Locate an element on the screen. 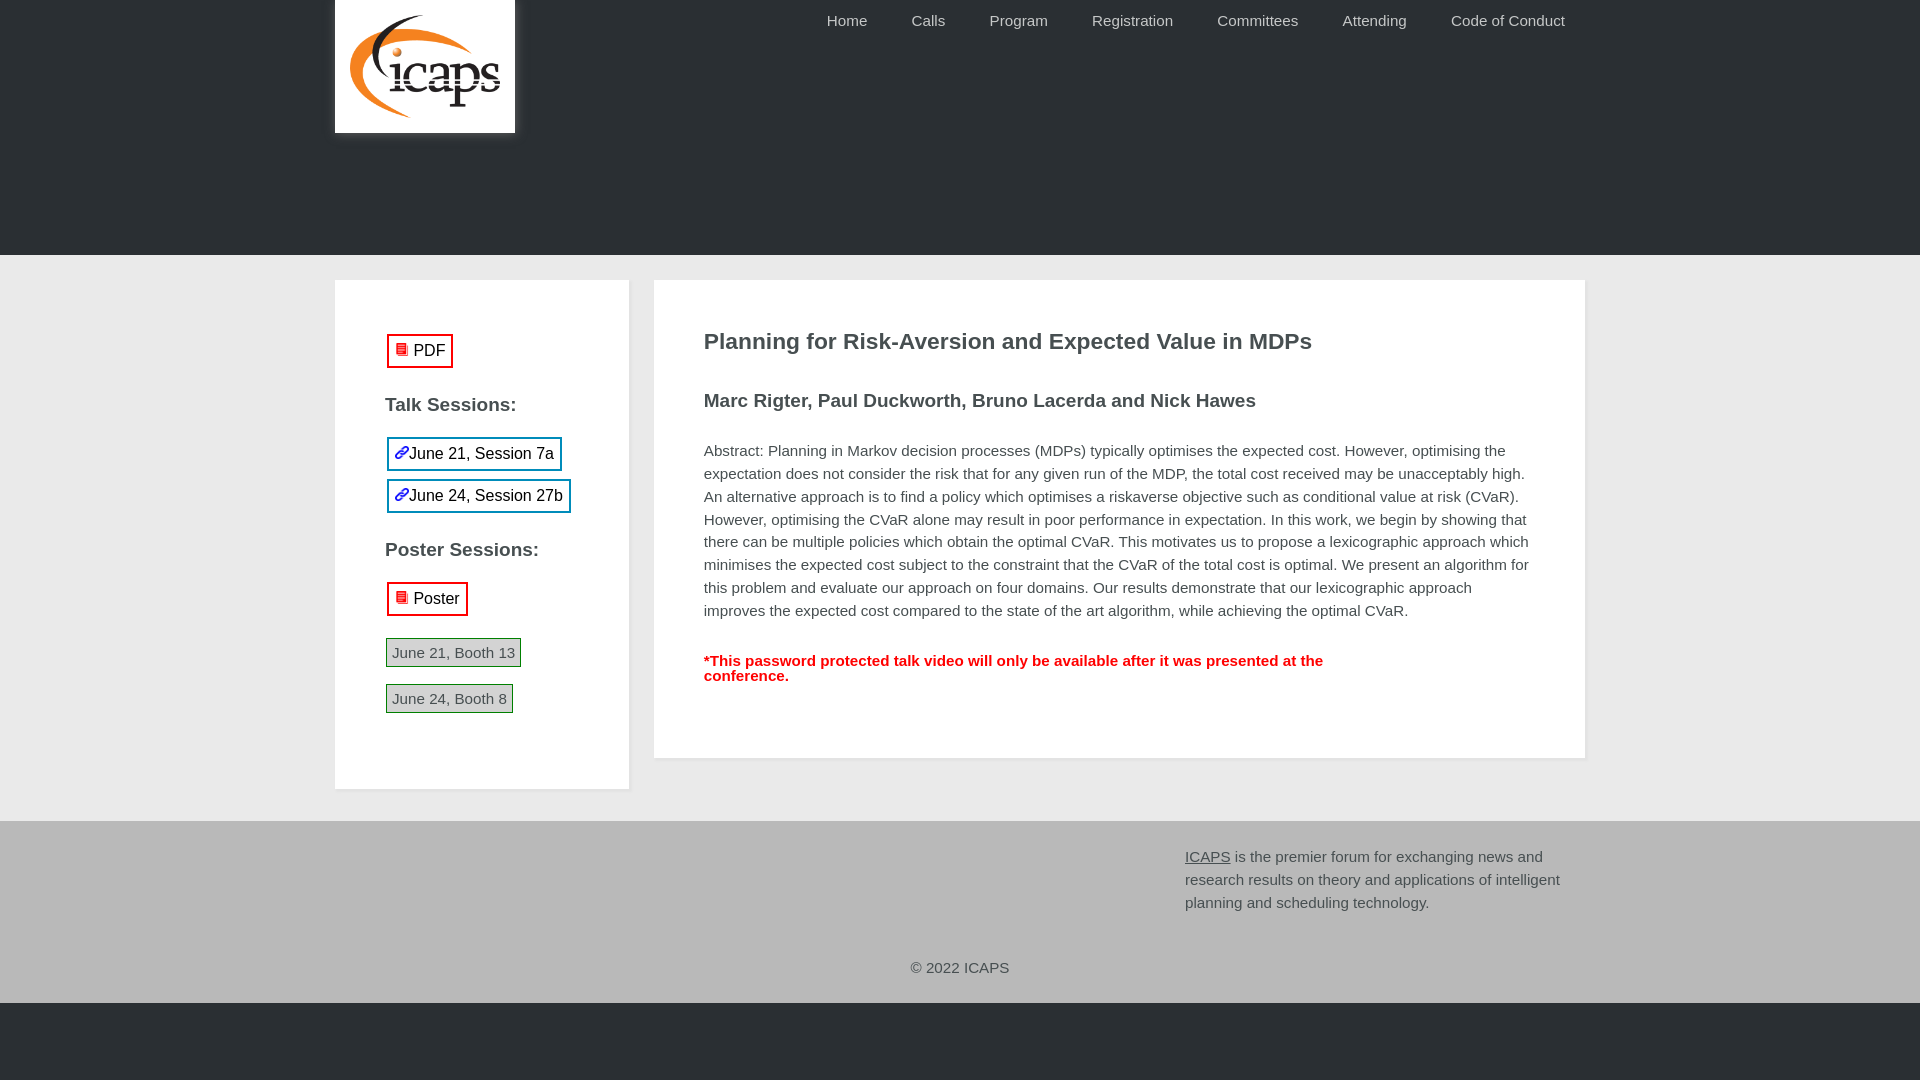 This screenshot has width=1920, height=1080. Poster is located at coordinates (428, 598).